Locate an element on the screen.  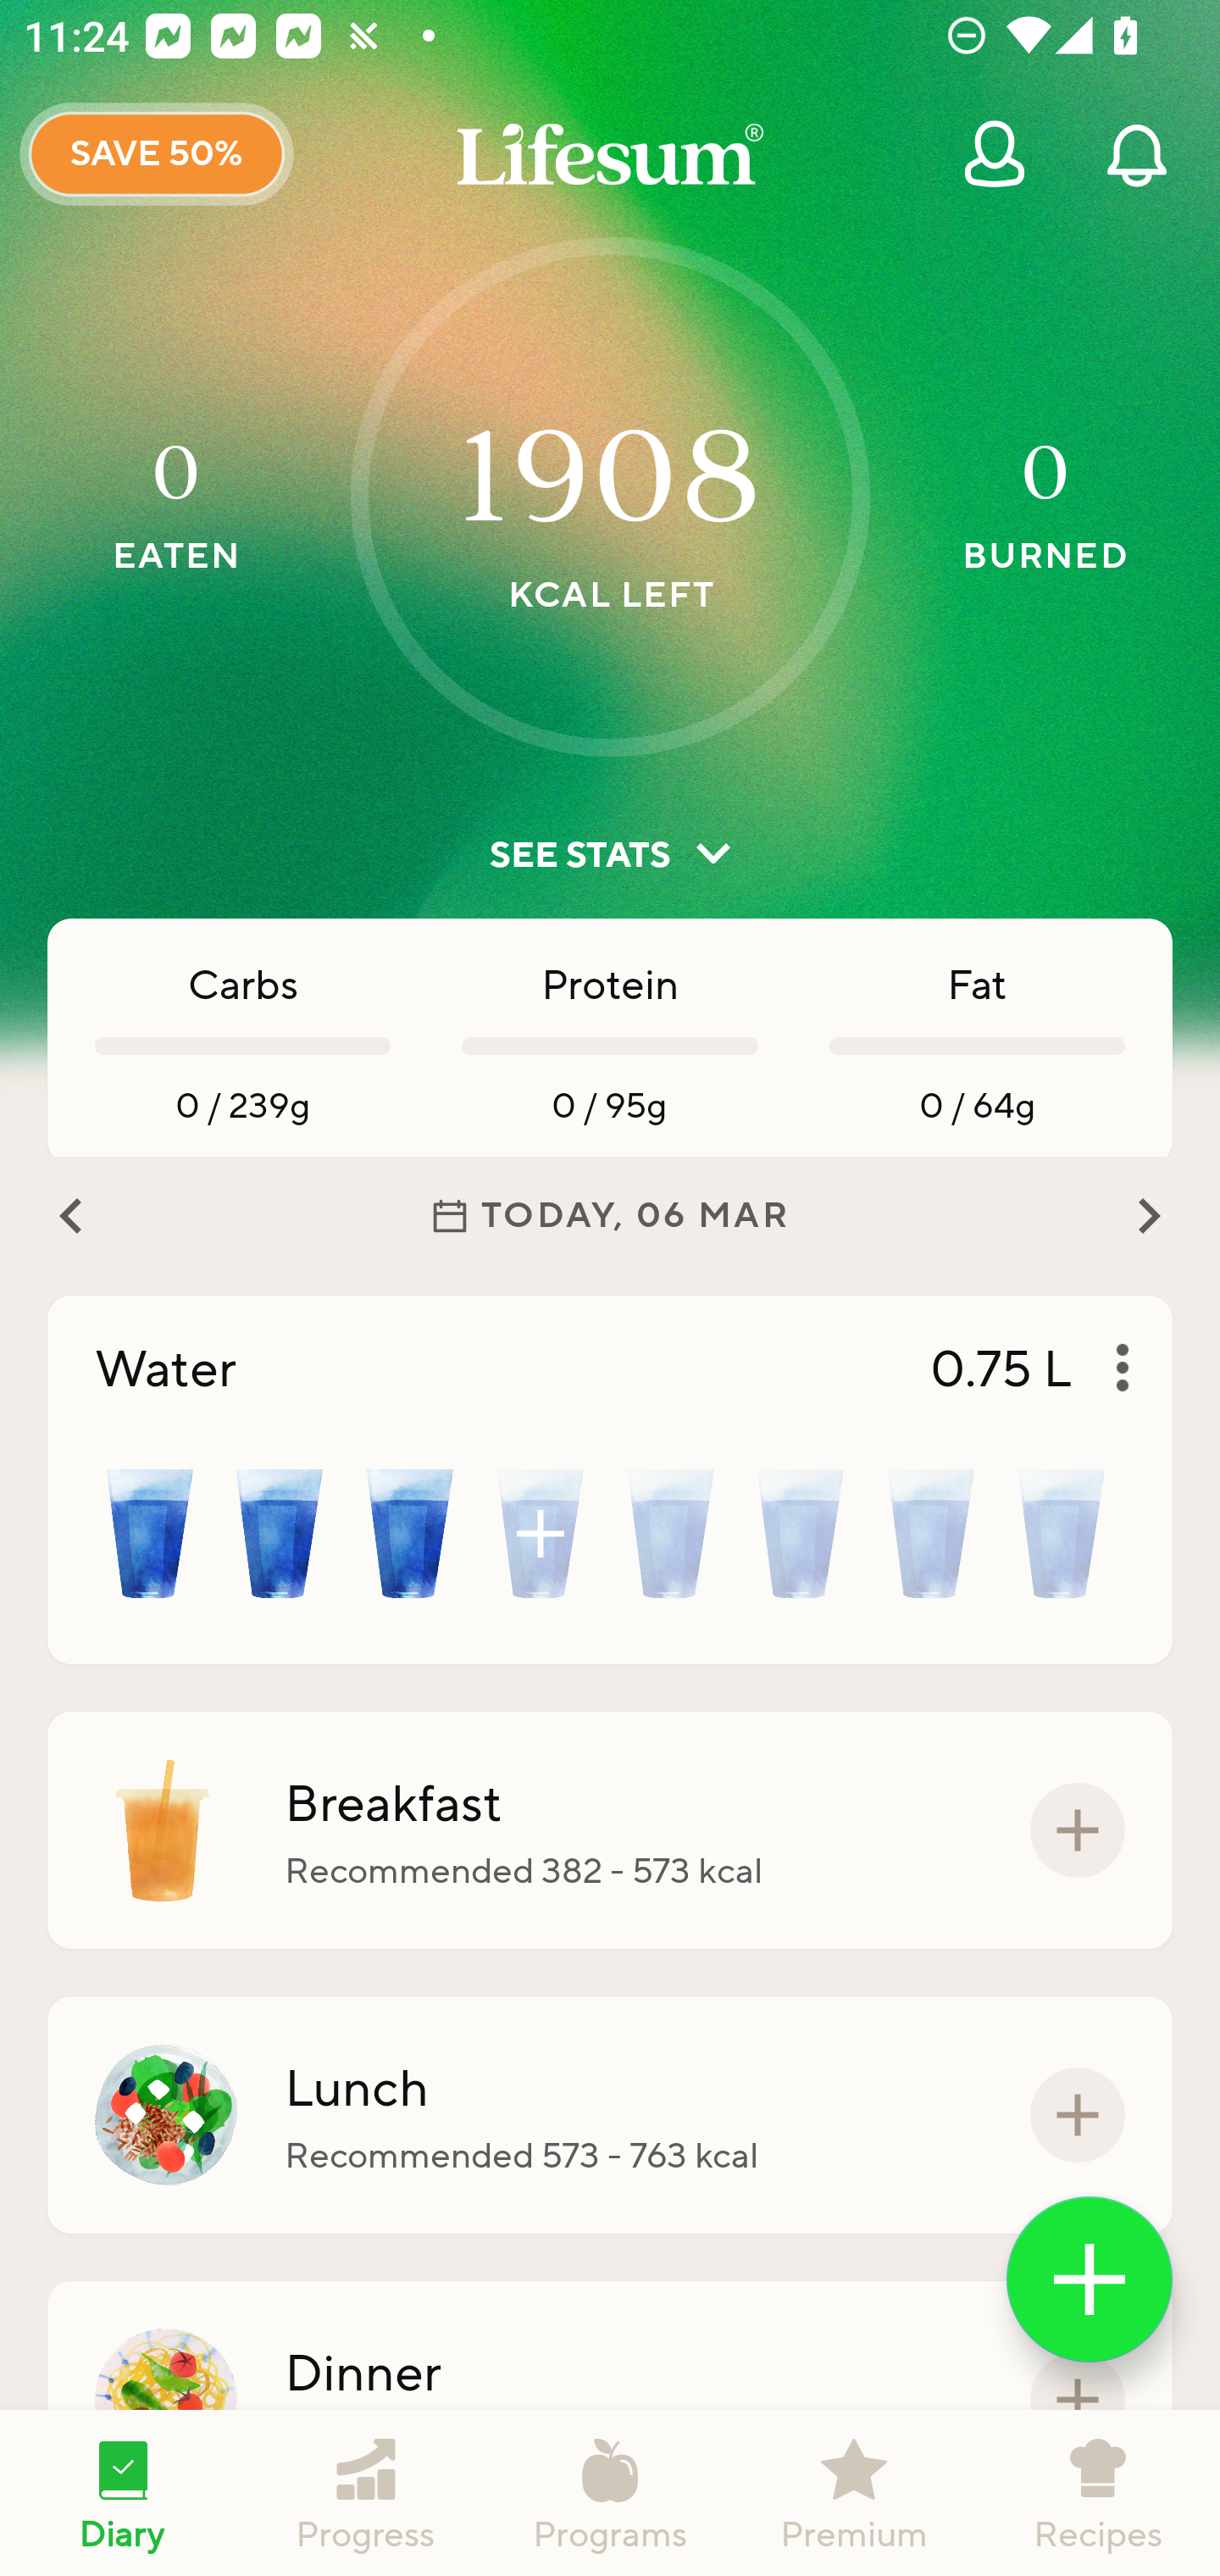
Recipes is located at coordinates (1098, 2493).